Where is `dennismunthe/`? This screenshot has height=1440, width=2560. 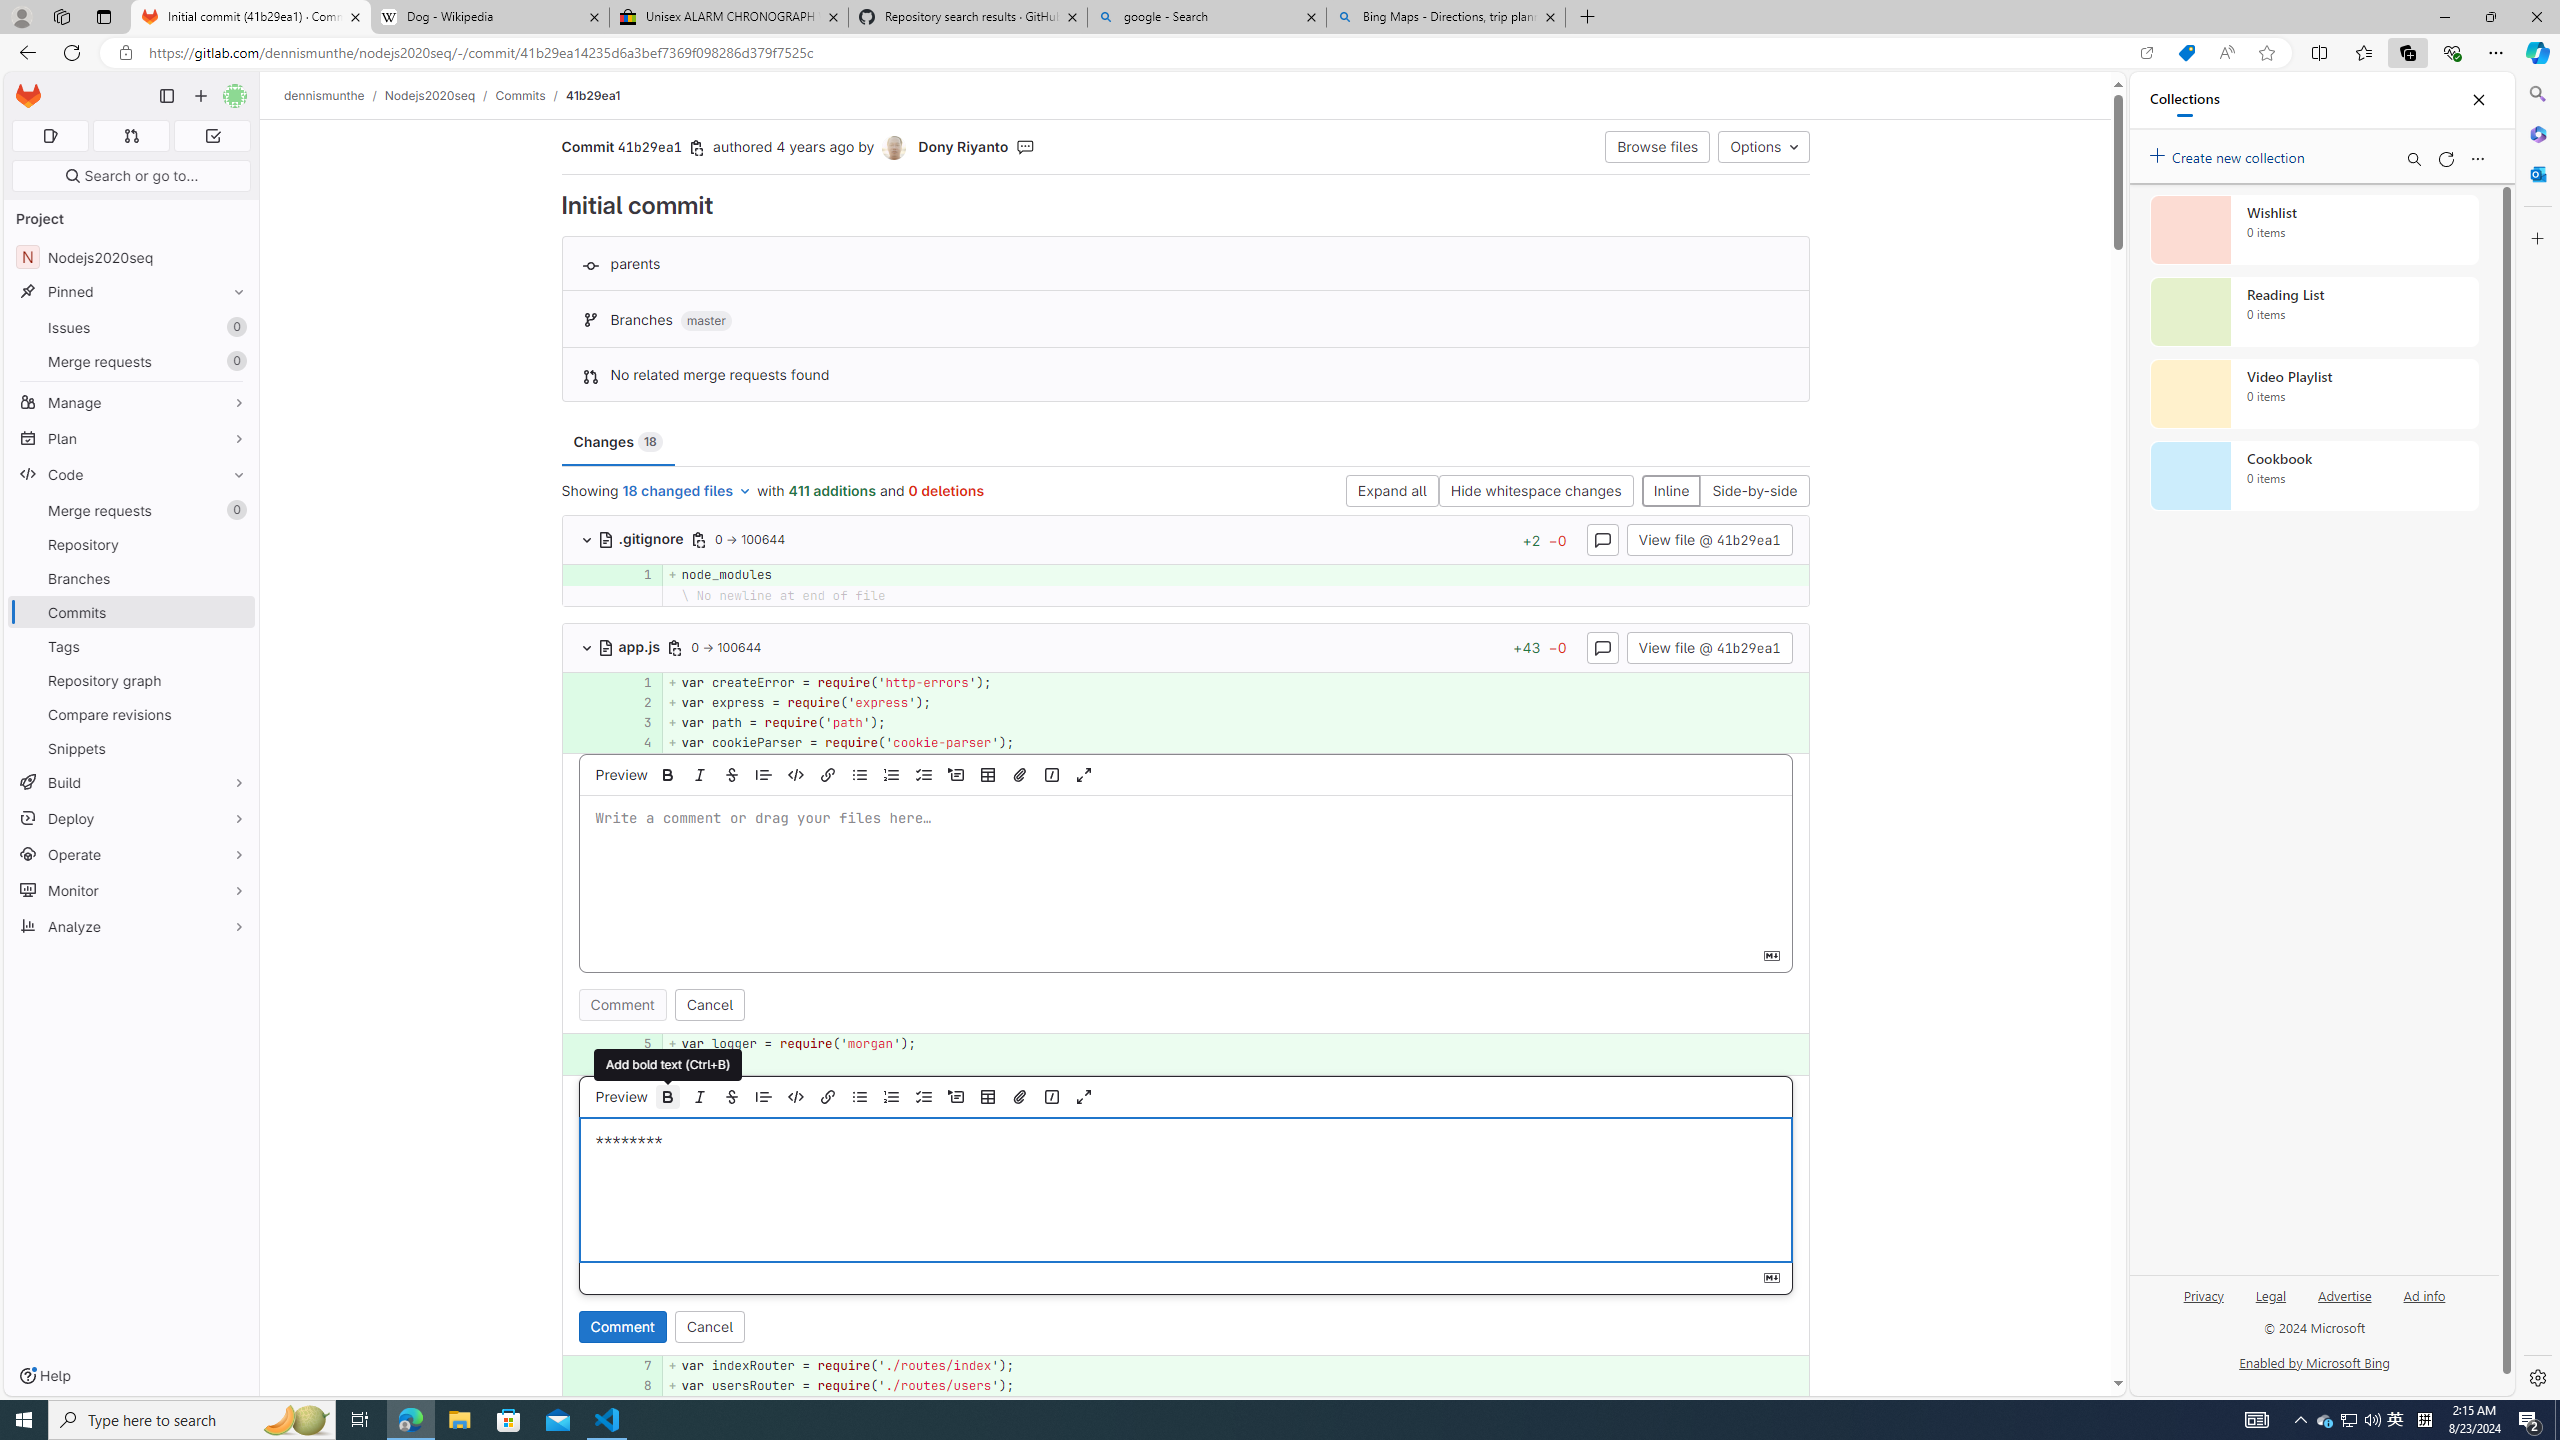
dennismunthe/ is located at coordinates (334, 95).